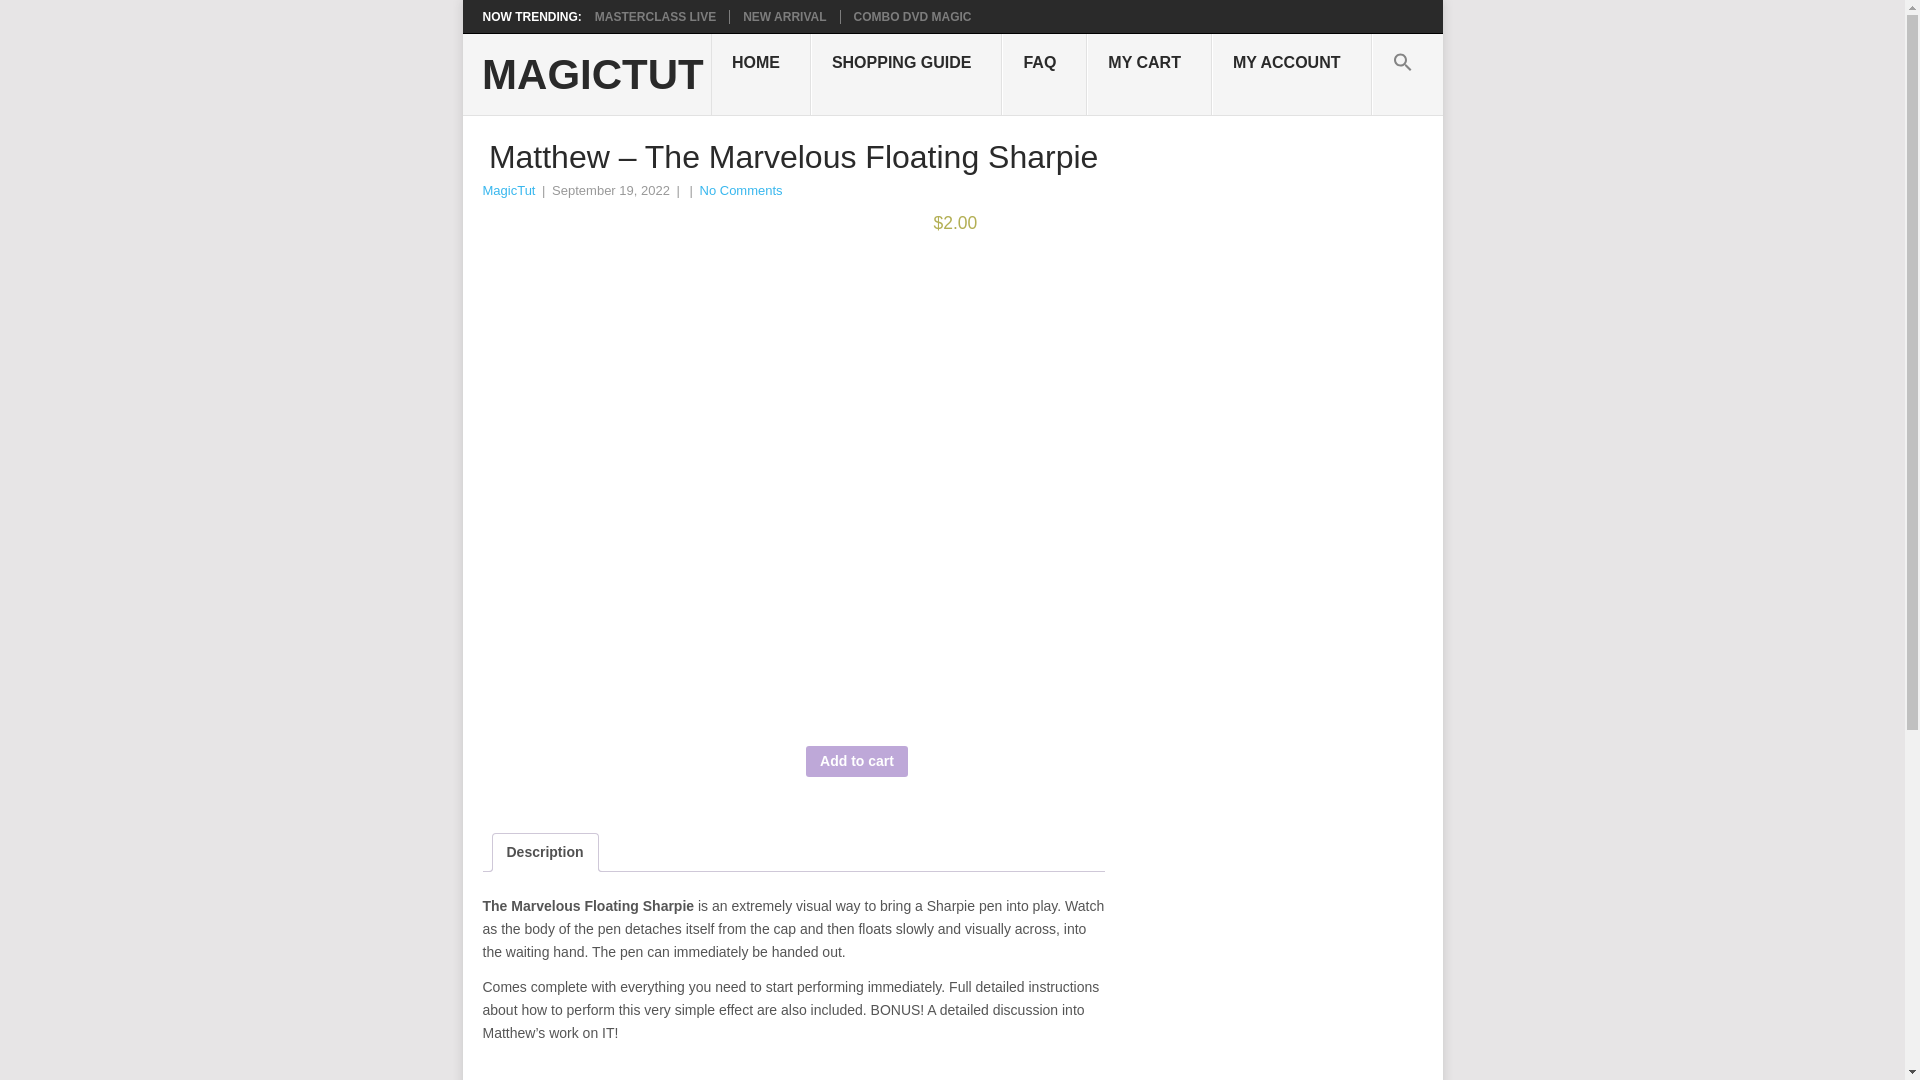 The width and height of the screenshot is (1920, 1080). I want to click on Add to cart, so click(857, 761).